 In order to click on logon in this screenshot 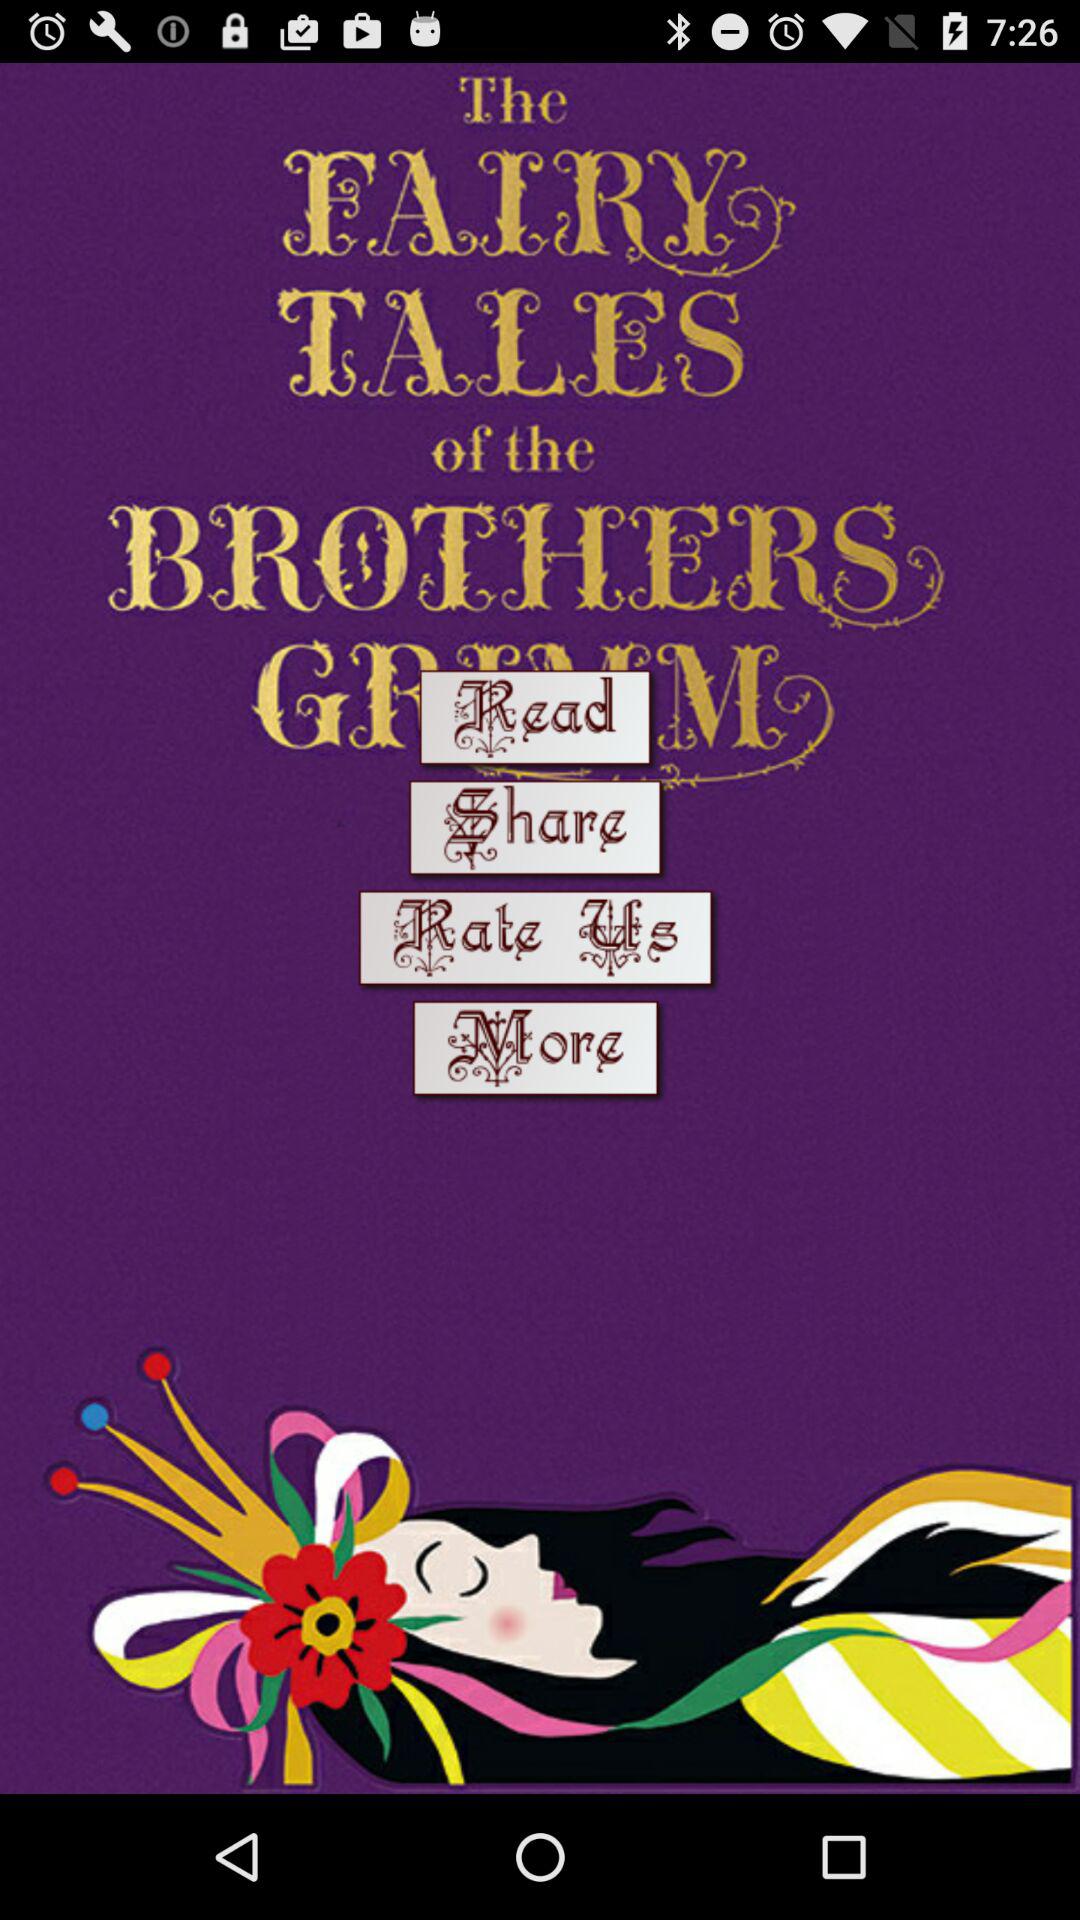, I will do `click(540, 942)`.